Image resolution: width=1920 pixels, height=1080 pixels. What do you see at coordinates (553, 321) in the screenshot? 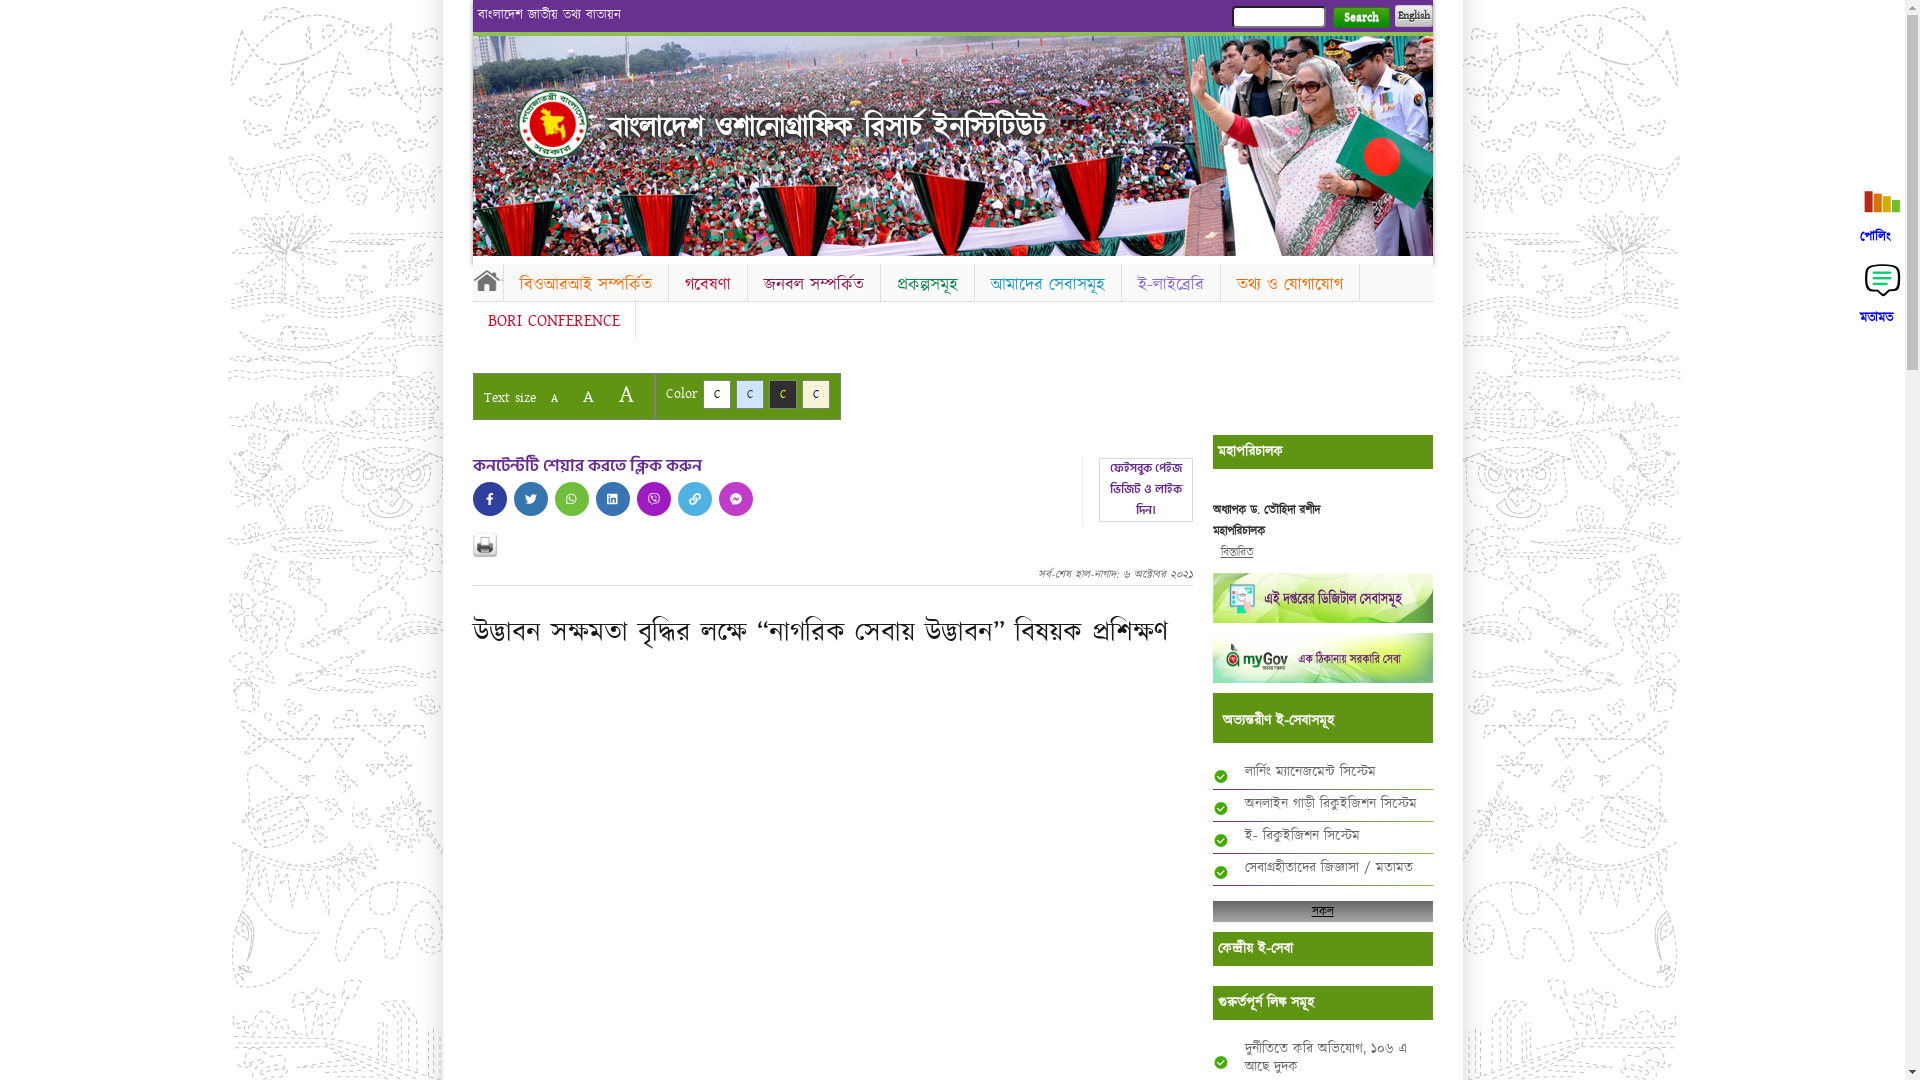
I see `BORI CONFERENCE` at bounding box center [553, 321].